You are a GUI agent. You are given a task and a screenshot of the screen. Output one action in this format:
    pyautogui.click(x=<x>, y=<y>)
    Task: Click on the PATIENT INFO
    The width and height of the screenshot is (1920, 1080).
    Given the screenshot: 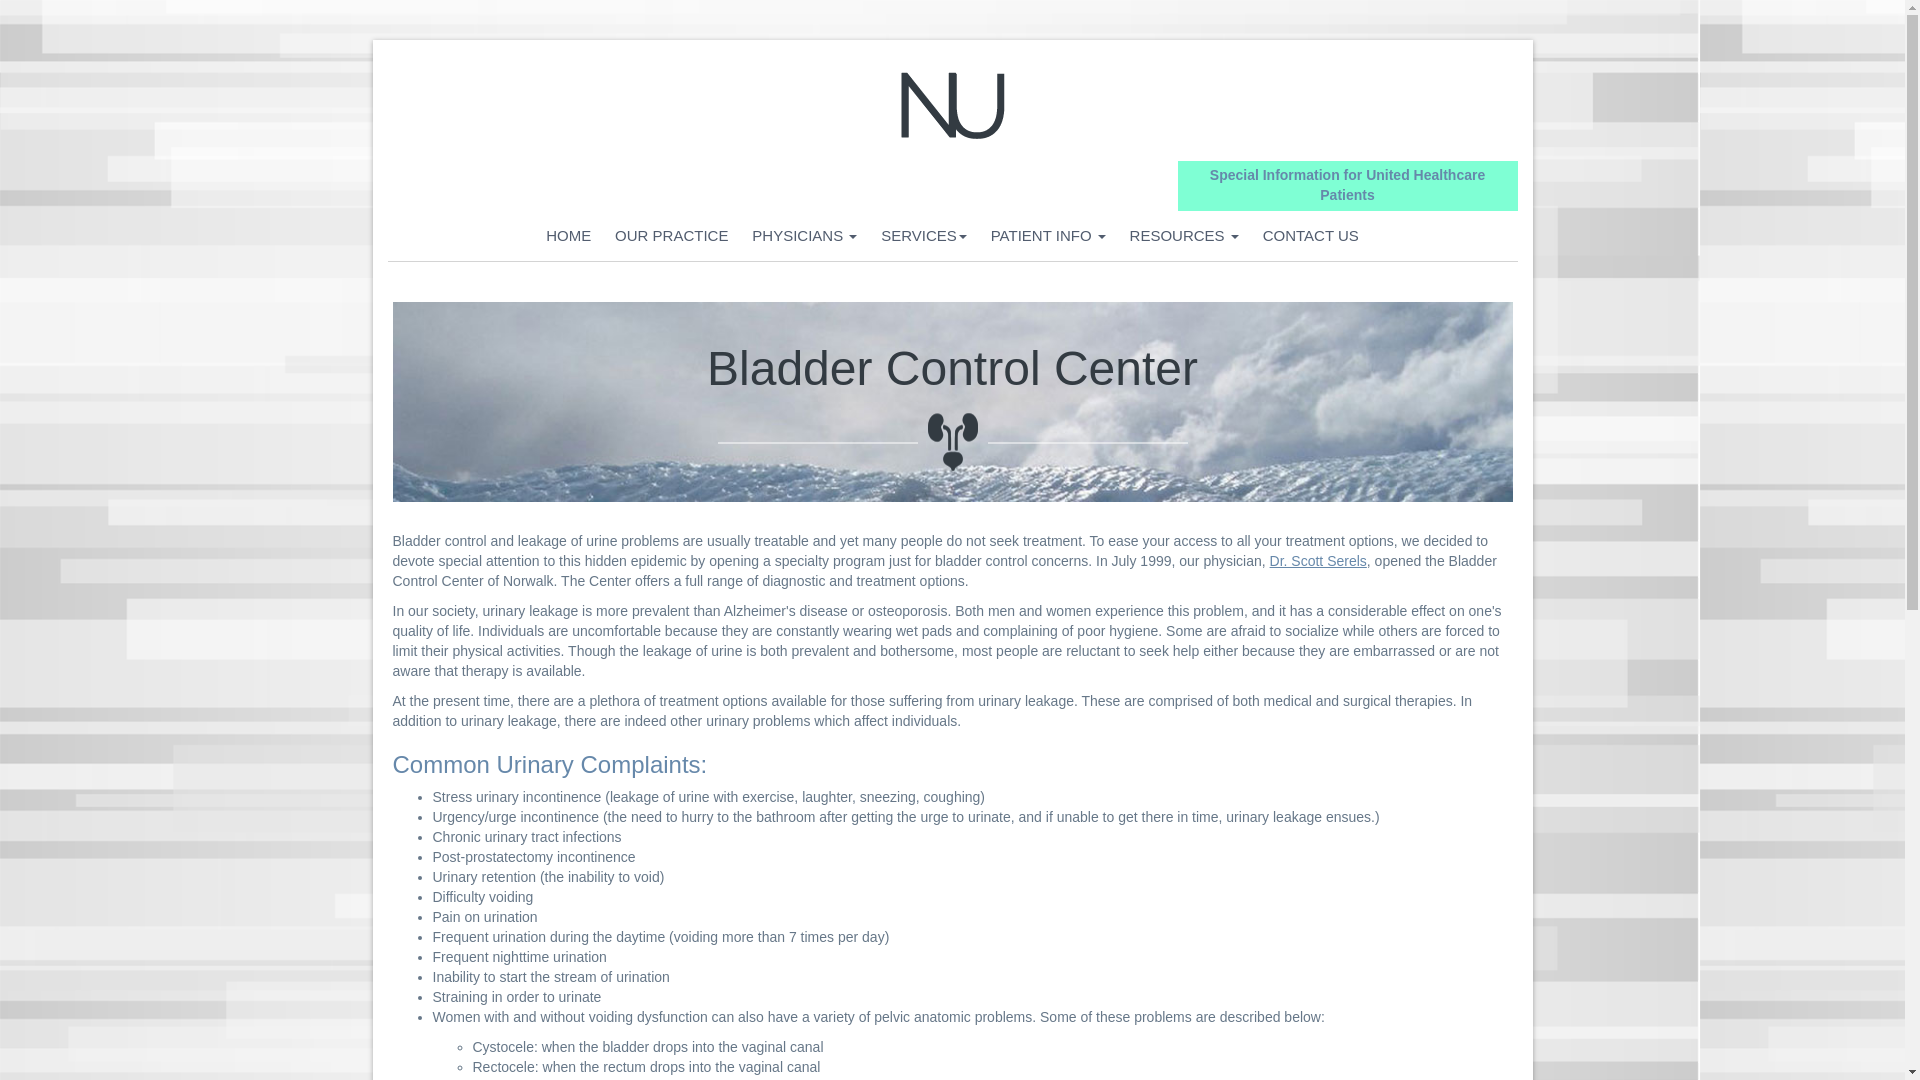 What is the action you would take?
    pyautogui.click(x=1048, y=236)
    